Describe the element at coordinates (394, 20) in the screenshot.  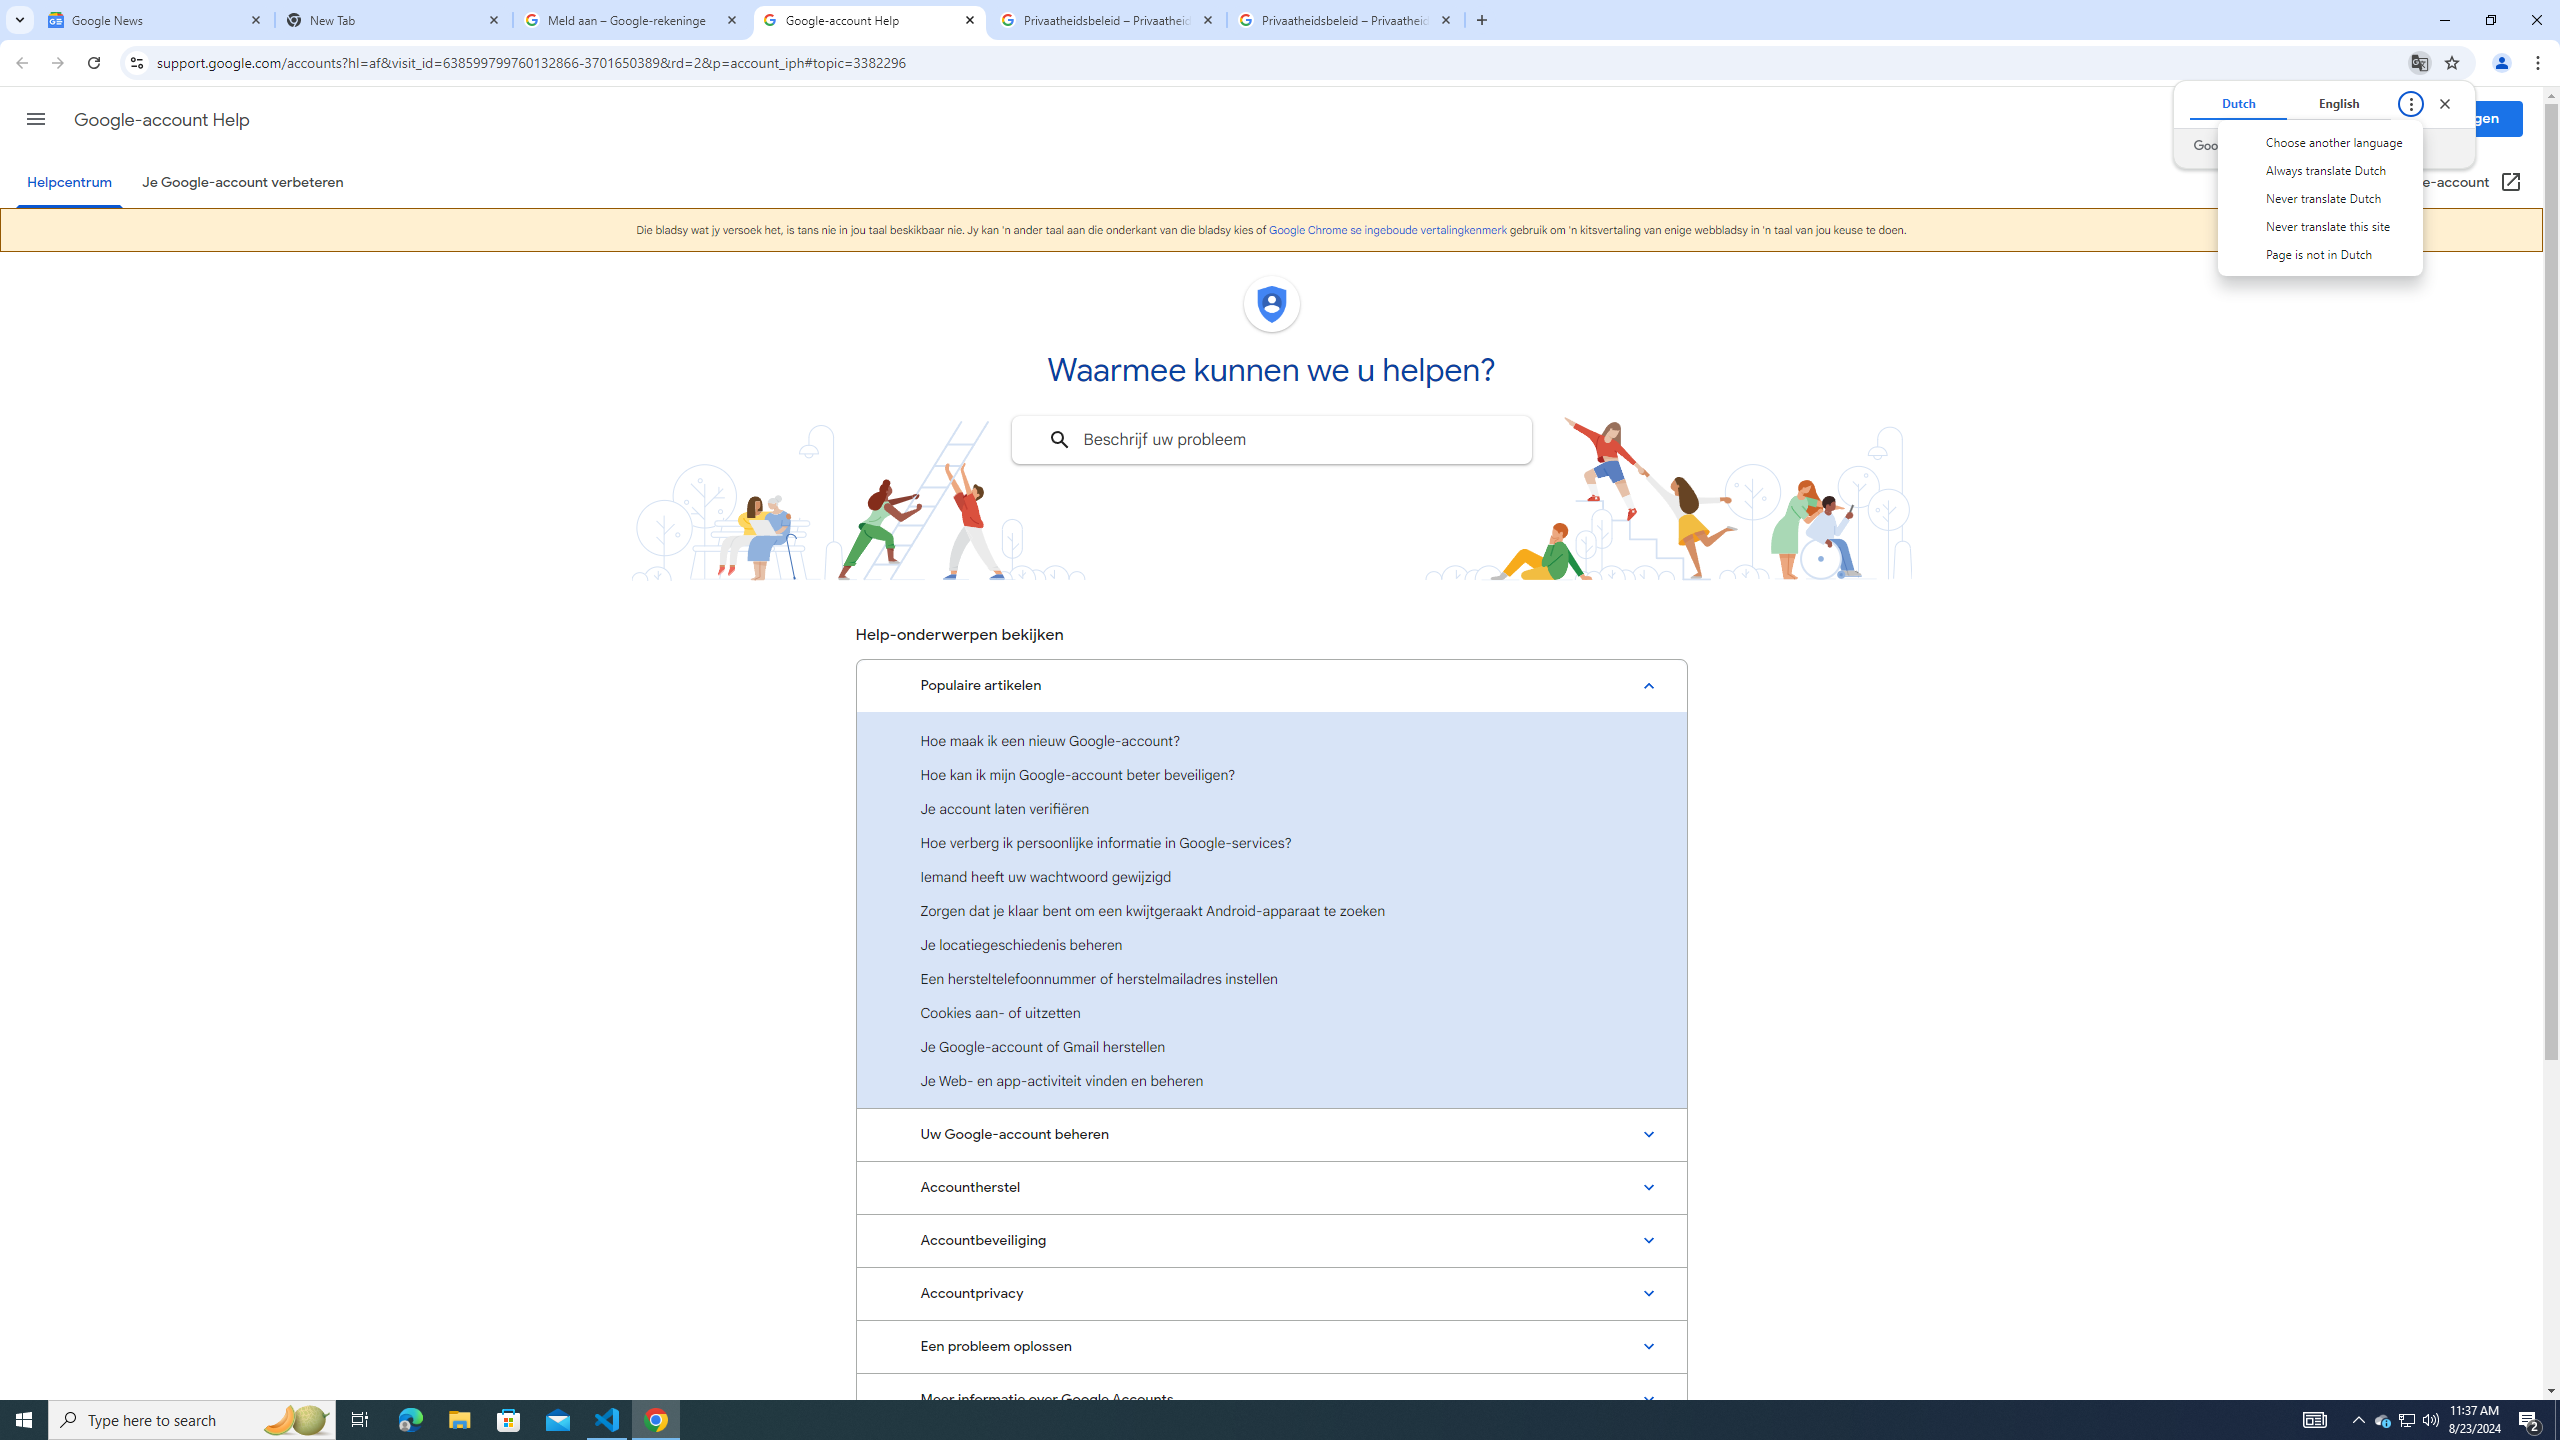
I see `New Tab` at that location.